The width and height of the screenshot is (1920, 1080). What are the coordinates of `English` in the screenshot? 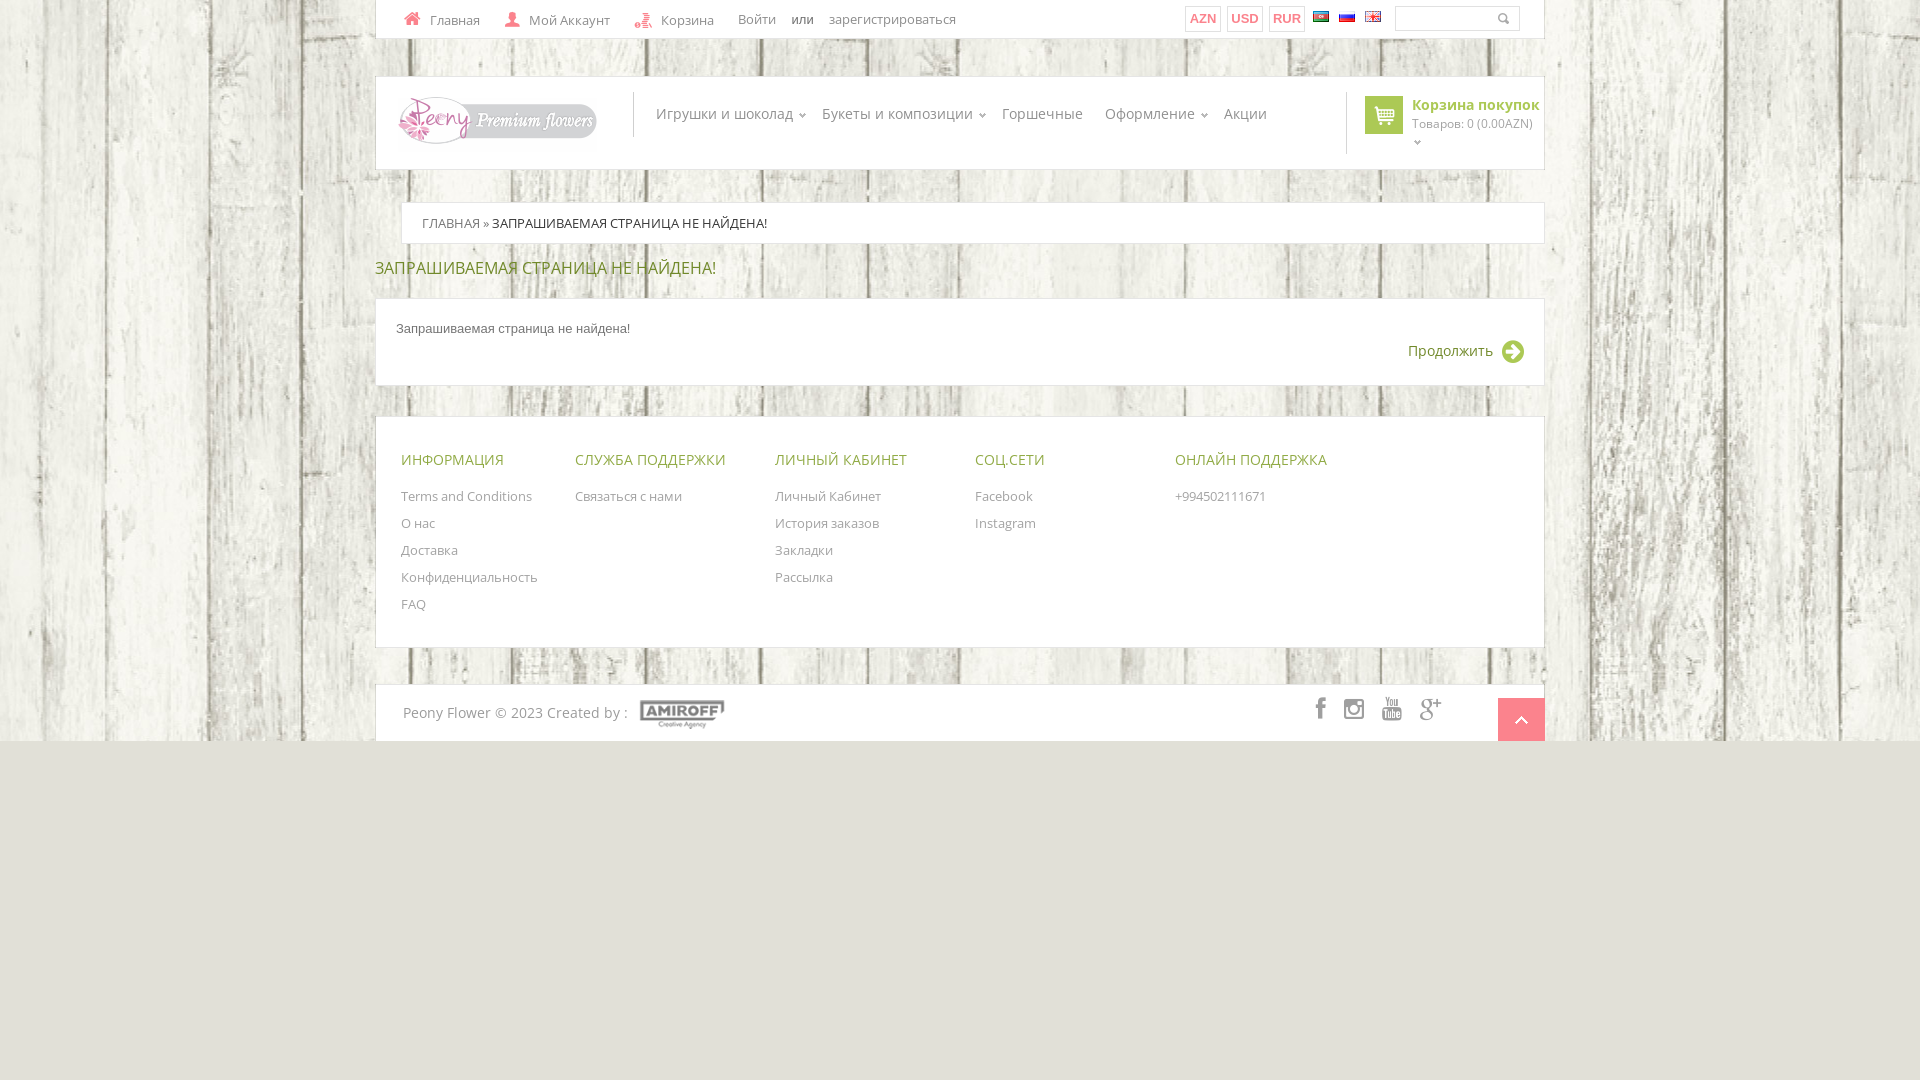 It's located at (1373, 16).